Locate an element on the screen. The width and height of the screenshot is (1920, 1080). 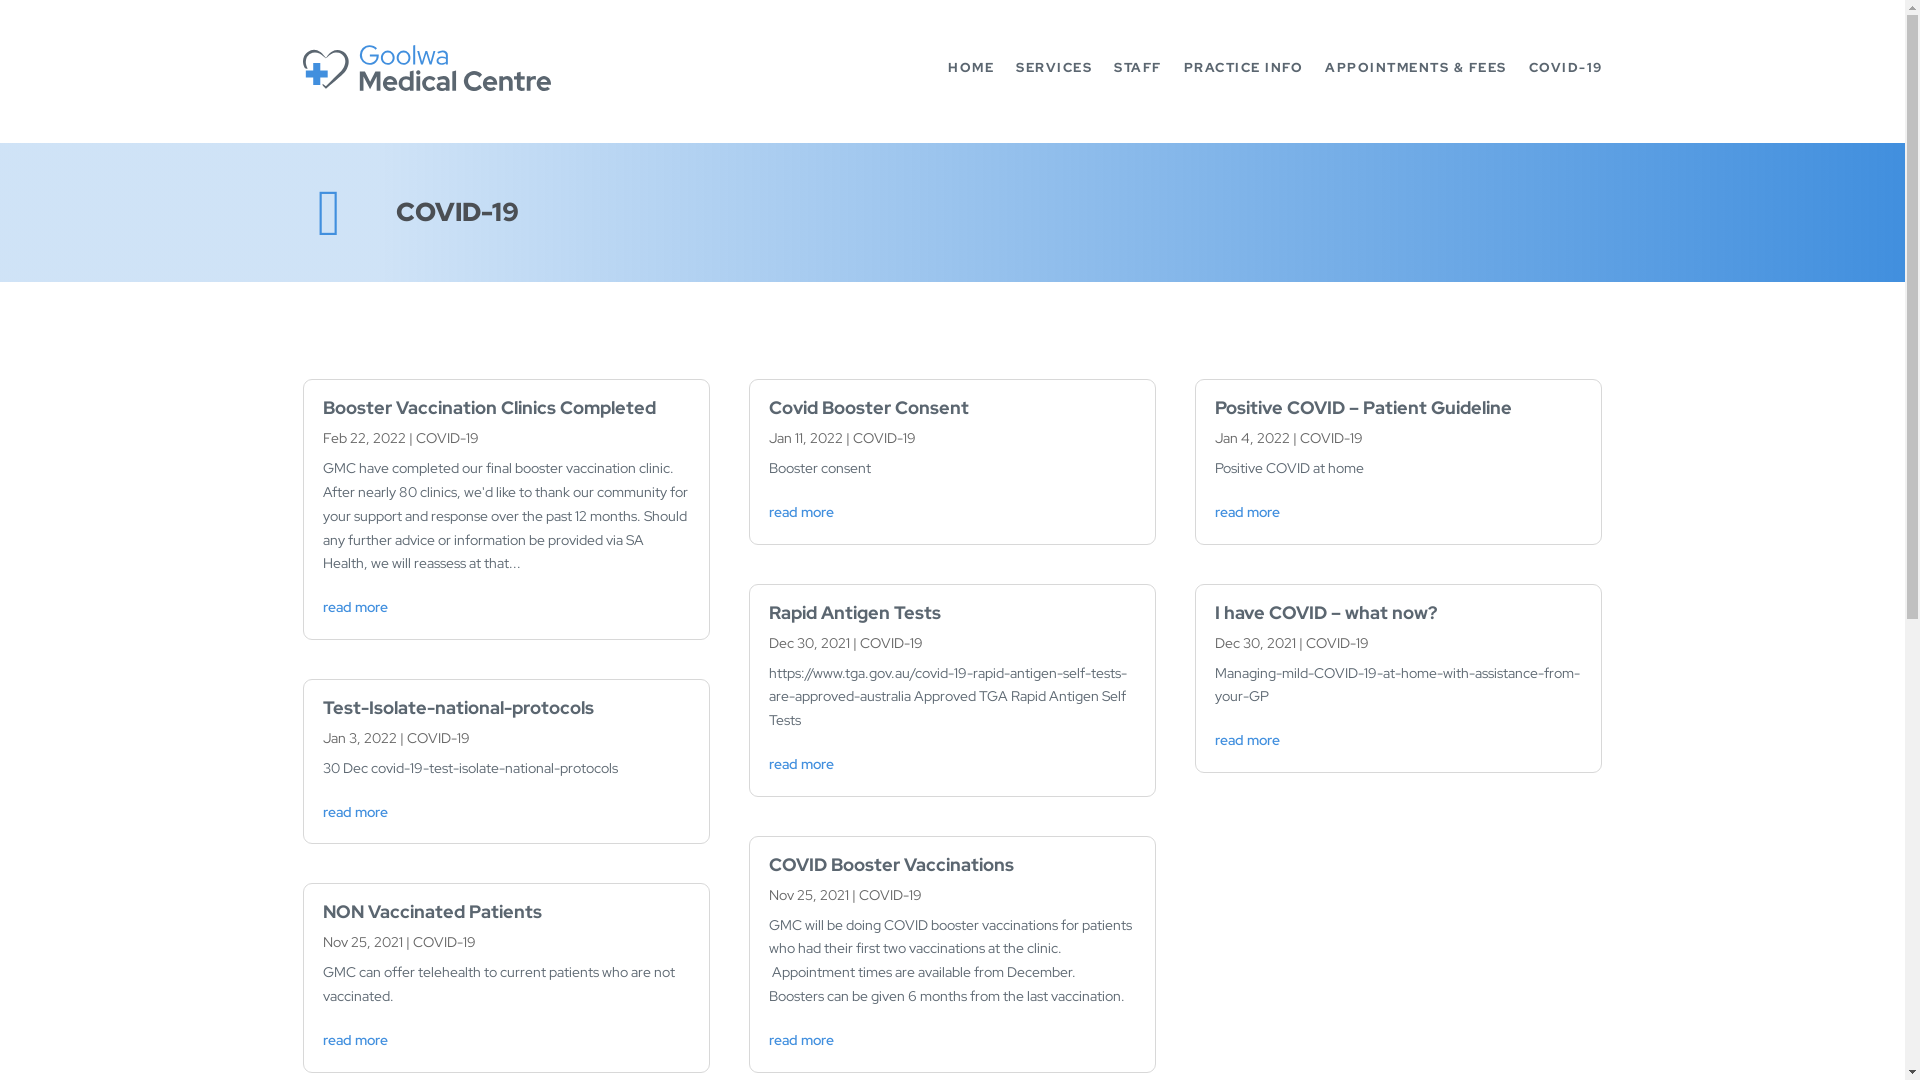
HOME is located at coordinates (971, 68).